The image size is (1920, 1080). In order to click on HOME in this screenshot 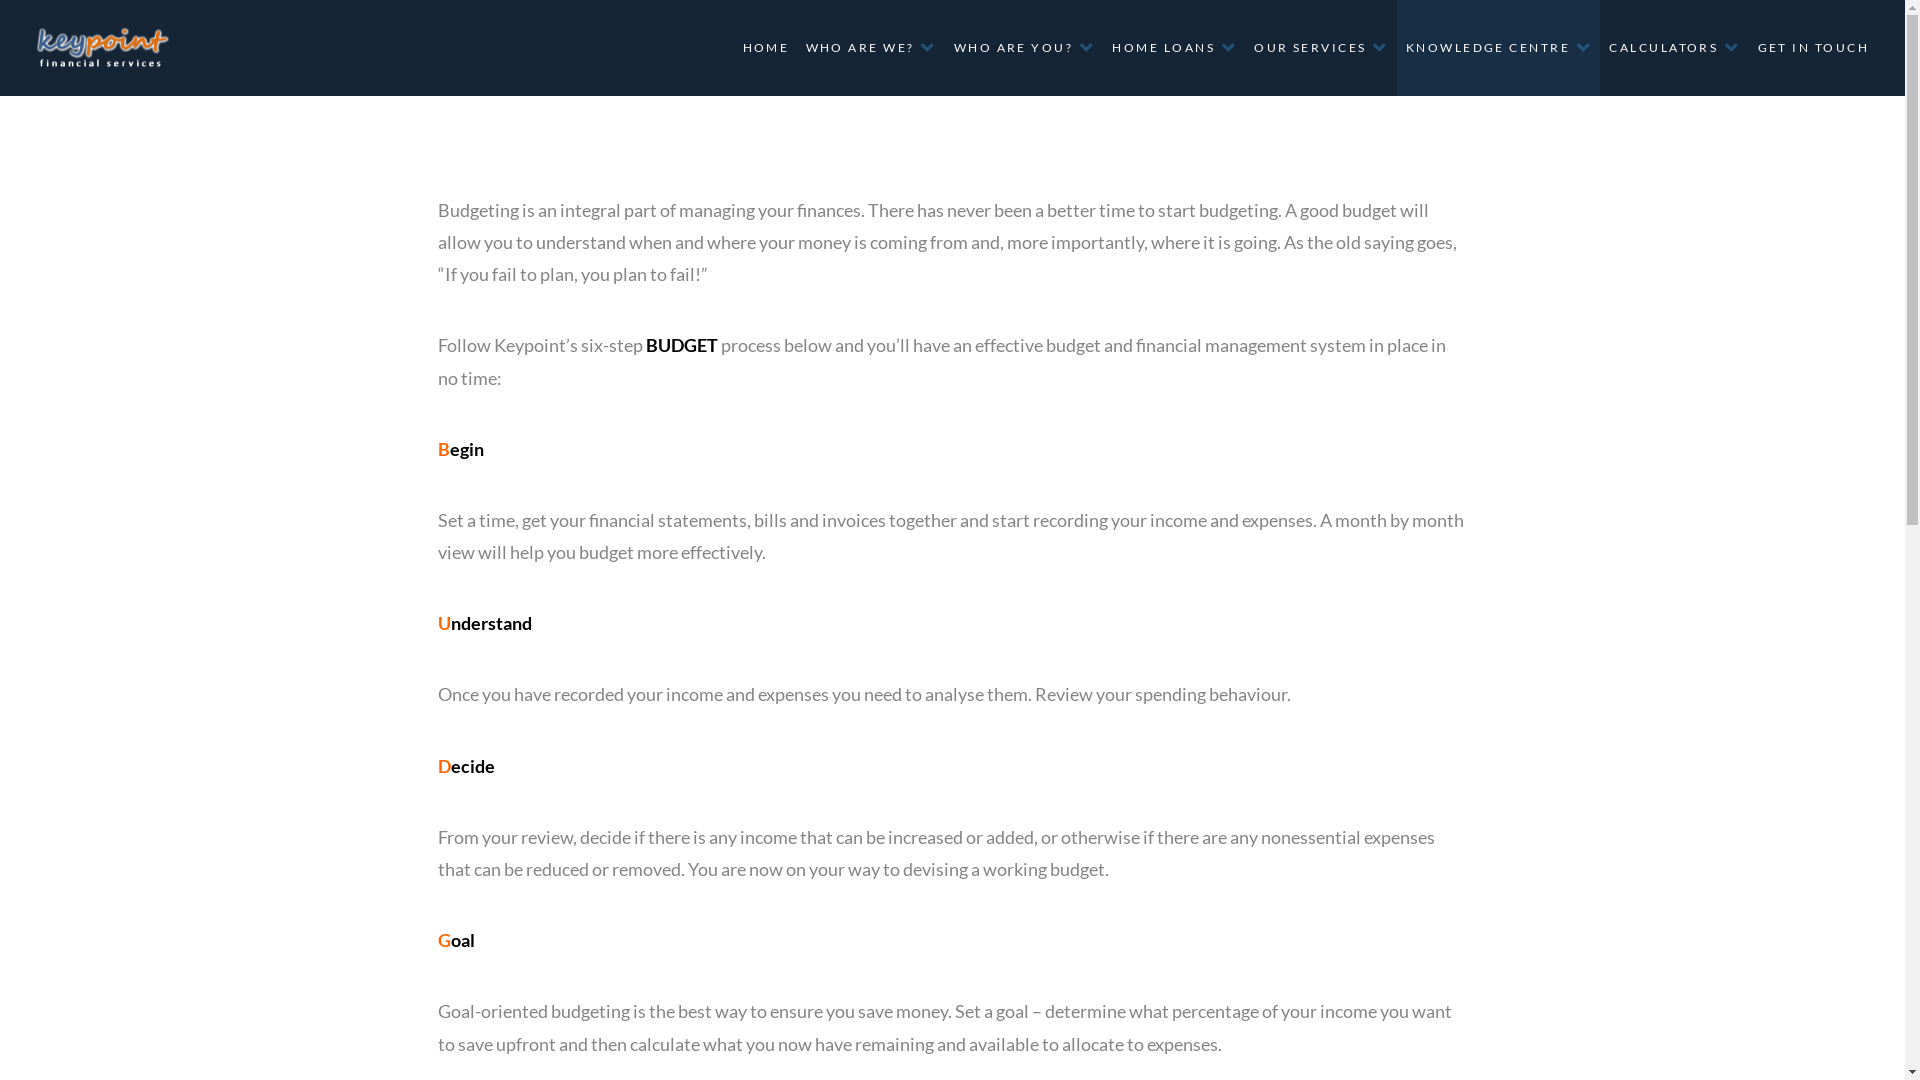, I will do `click(764, 48)`.